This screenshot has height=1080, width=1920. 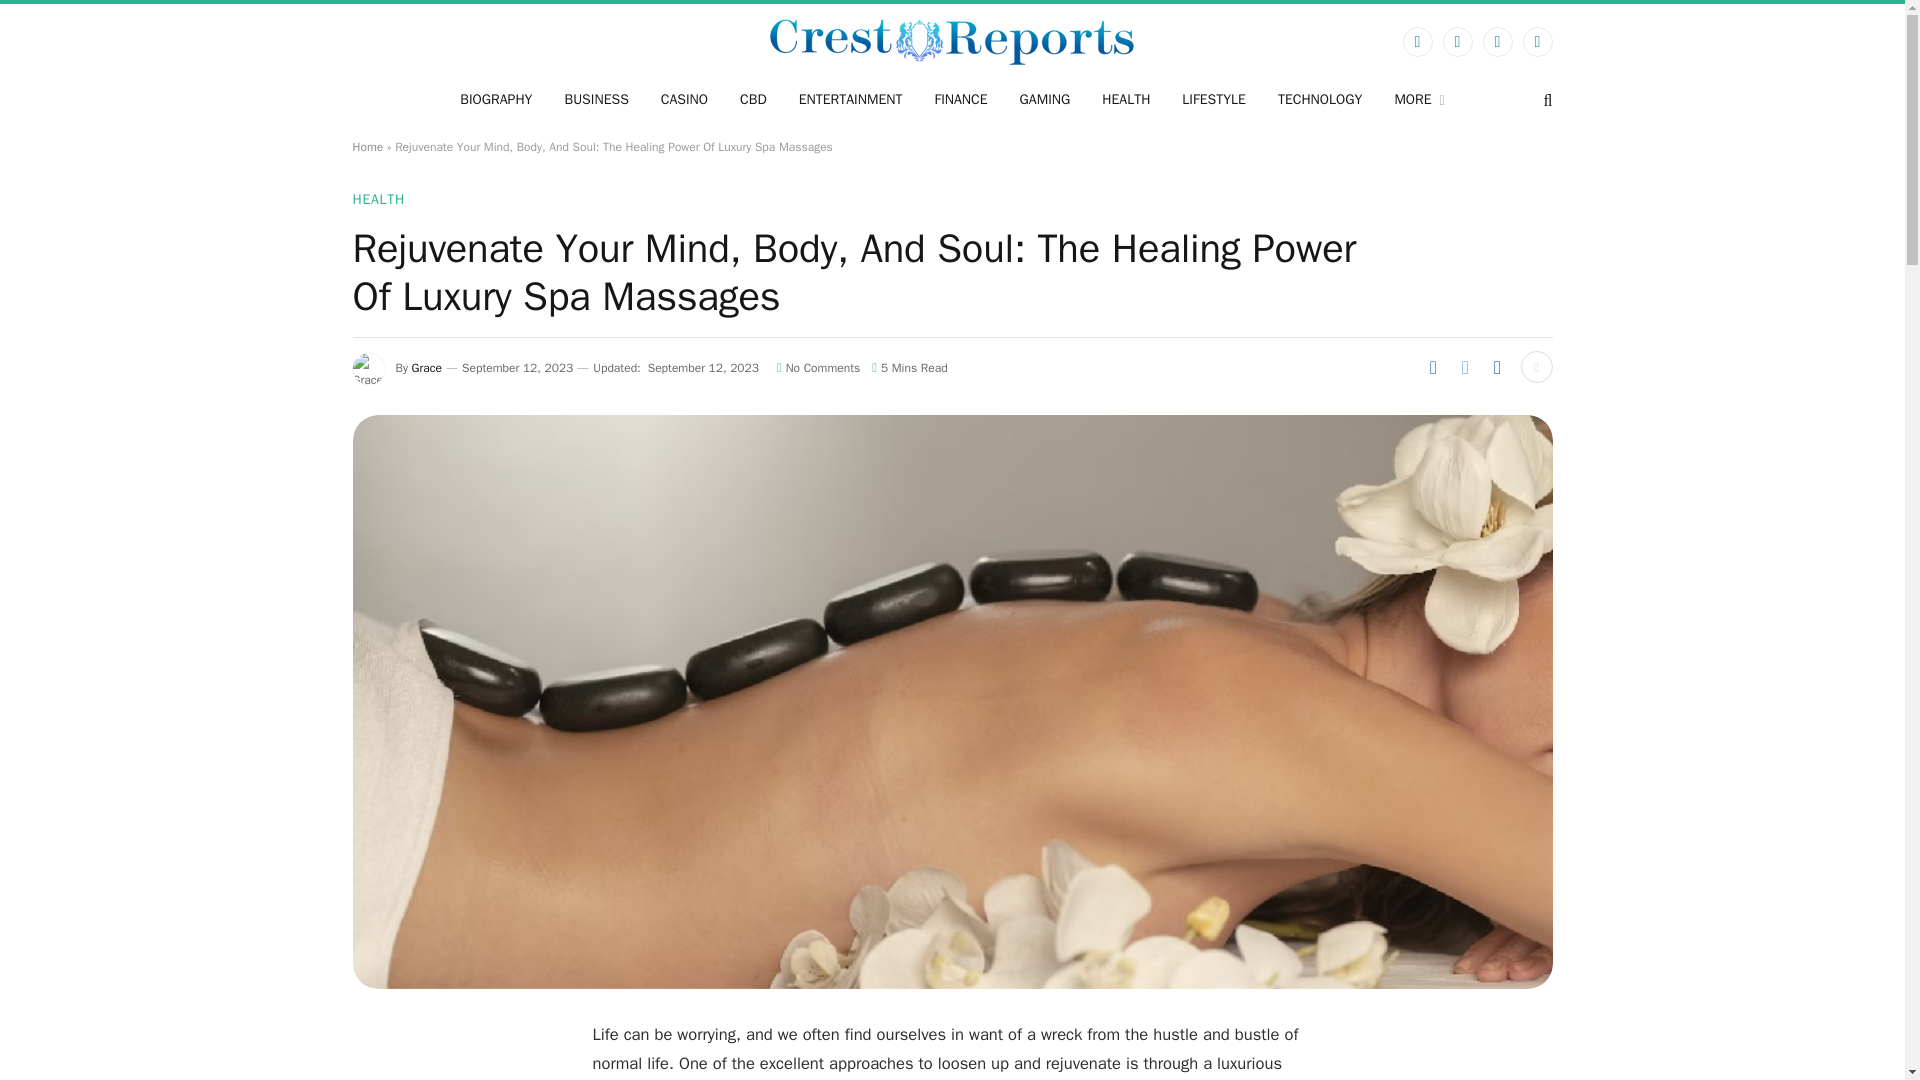 What do you see at coordinates (1418, 100) in the screenshot?
I see `MORE` at bounding box center [1418, 100].